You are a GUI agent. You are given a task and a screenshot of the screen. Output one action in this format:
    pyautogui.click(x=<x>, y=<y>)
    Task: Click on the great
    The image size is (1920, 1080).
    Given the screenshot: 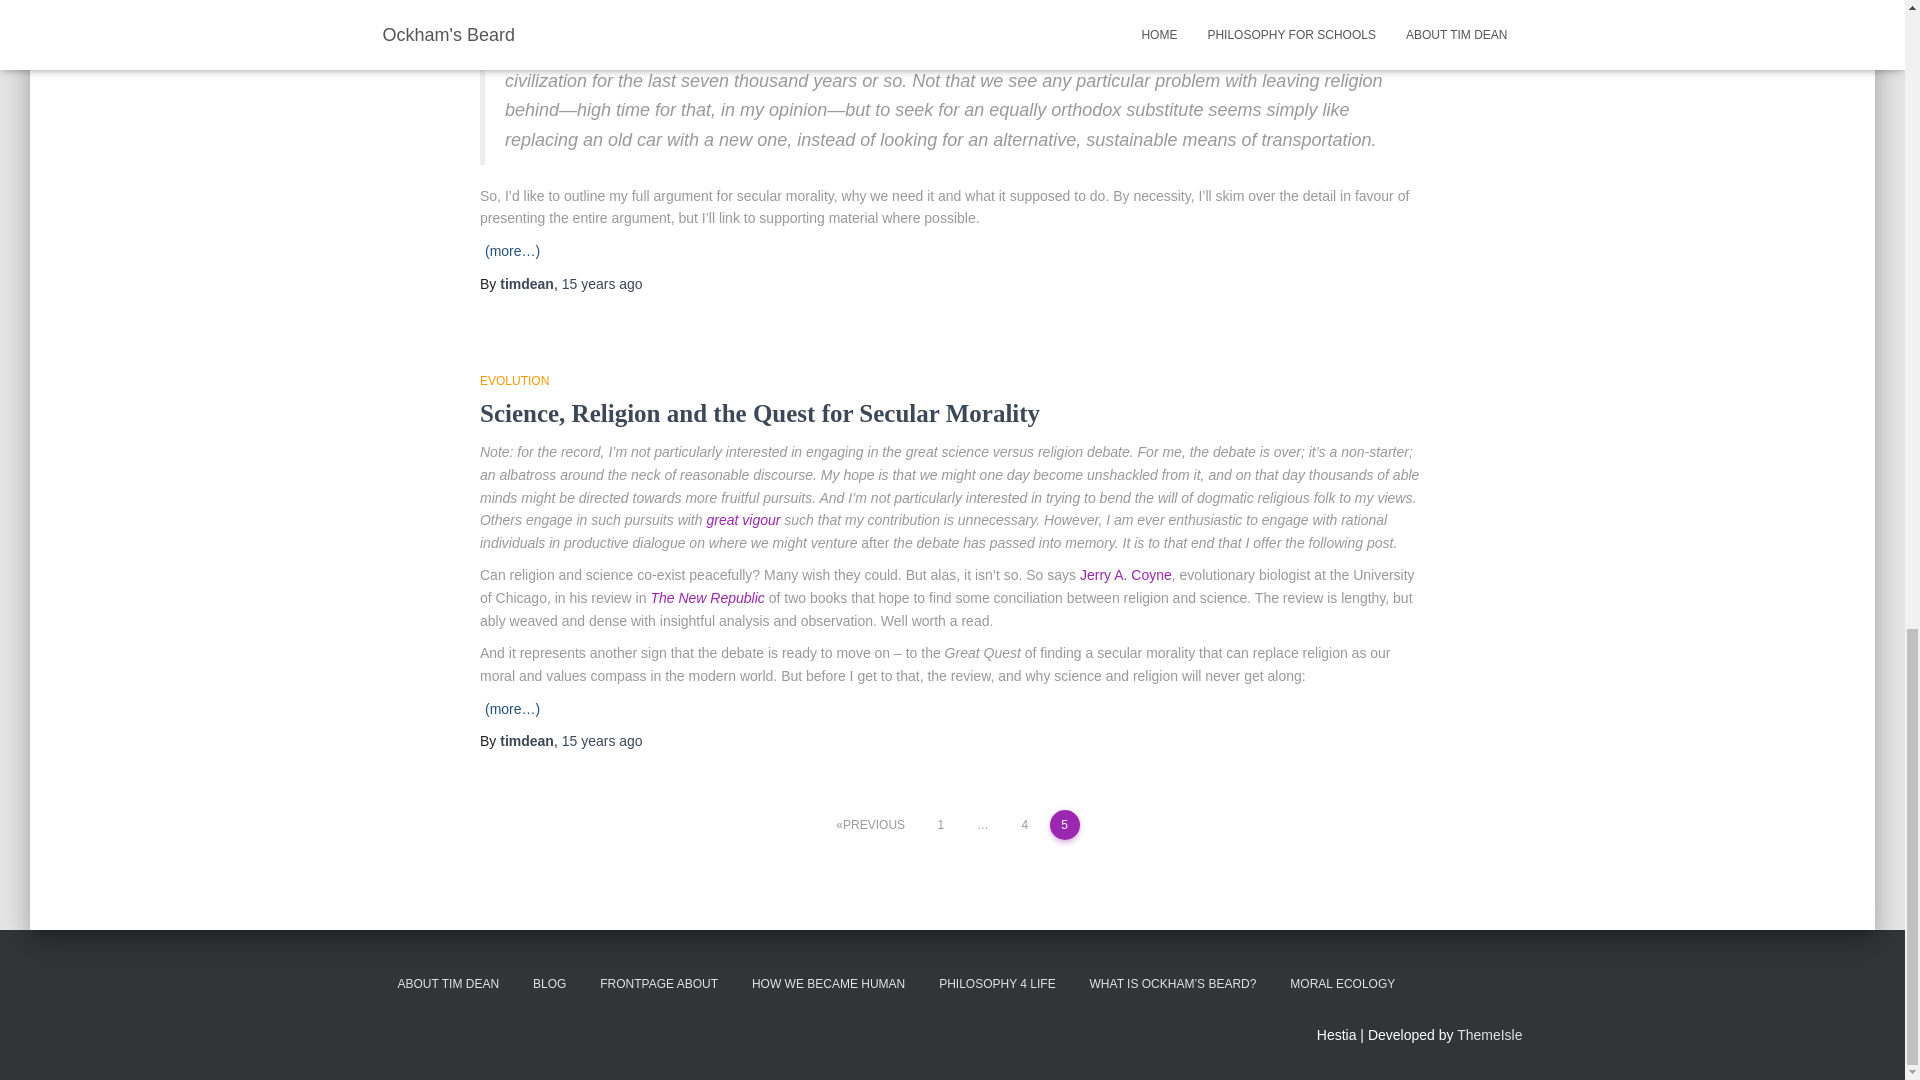 What is the action you would take?
    pyautogui.click(x=722, y=520)
    